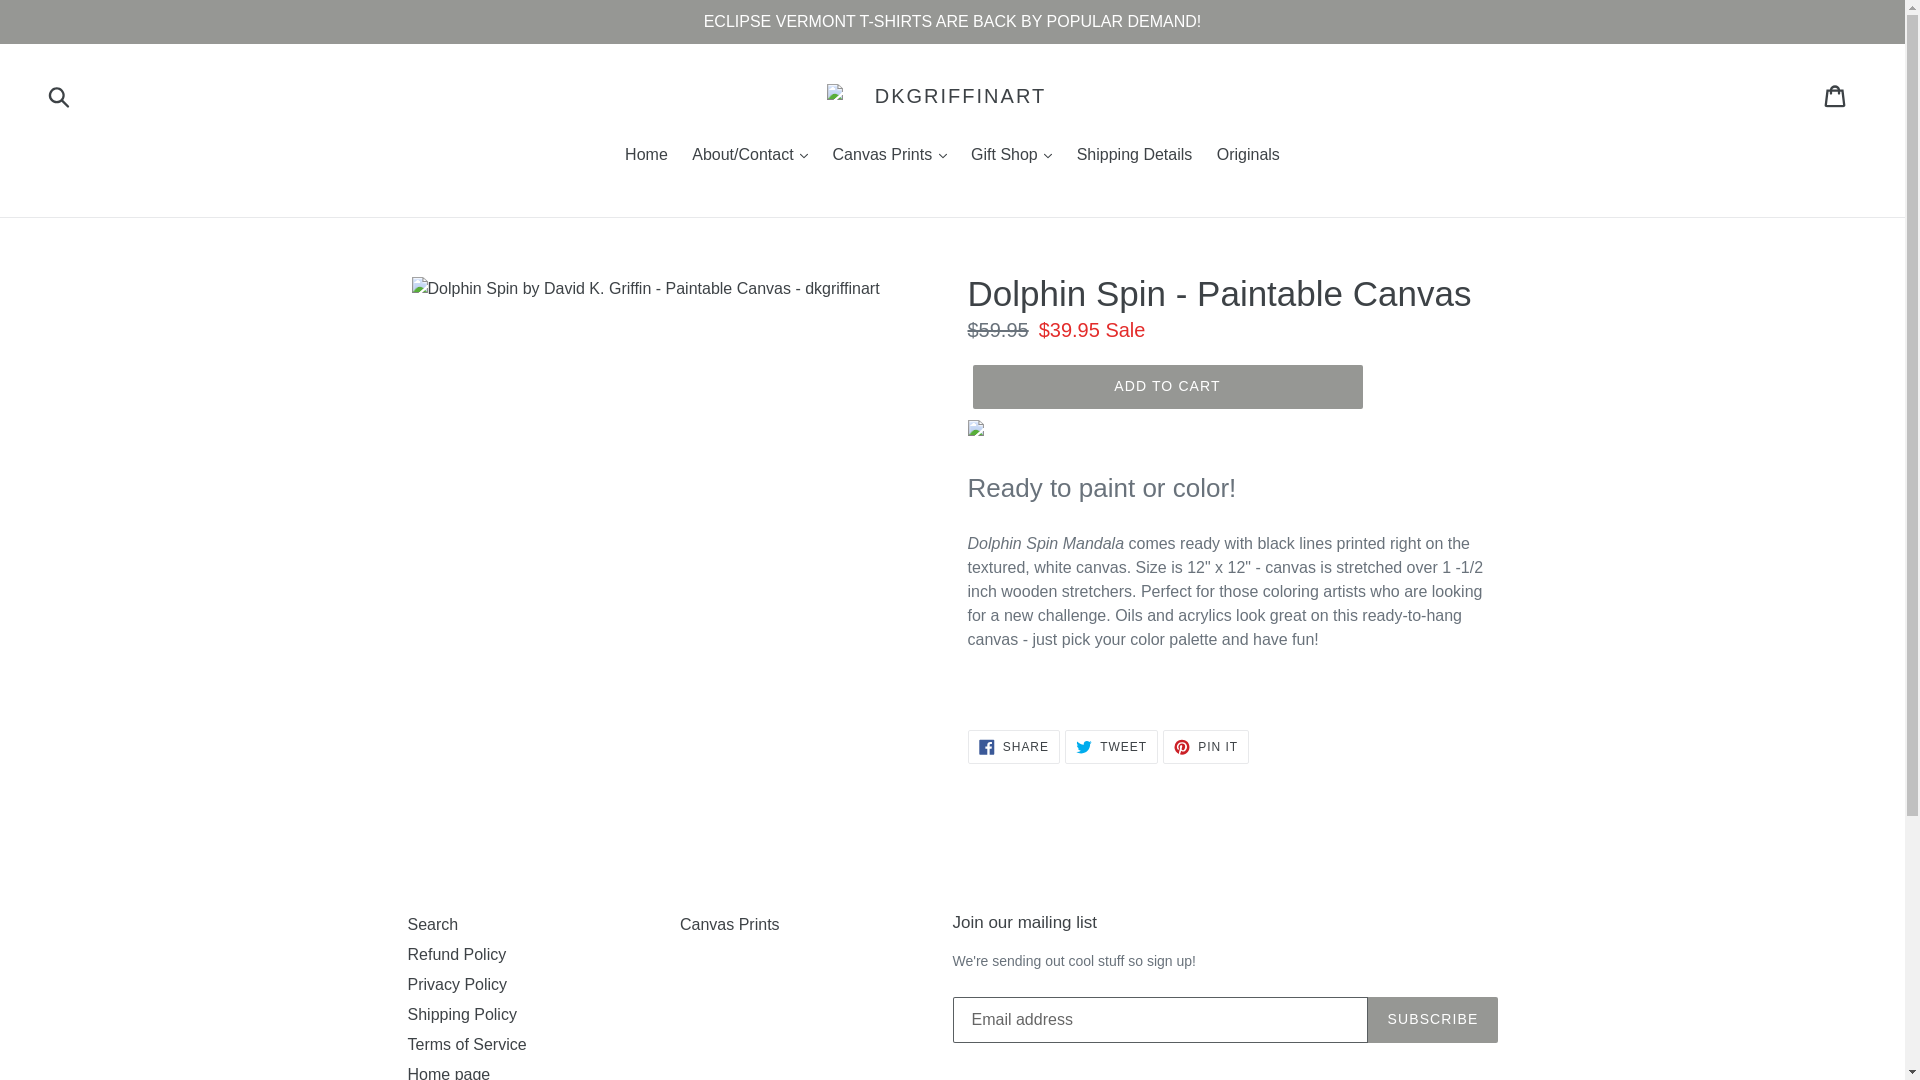  What do you see at coordinates (1836, 96) in the screenshot?
I see `Cart` at bounding box center [1836, 96].